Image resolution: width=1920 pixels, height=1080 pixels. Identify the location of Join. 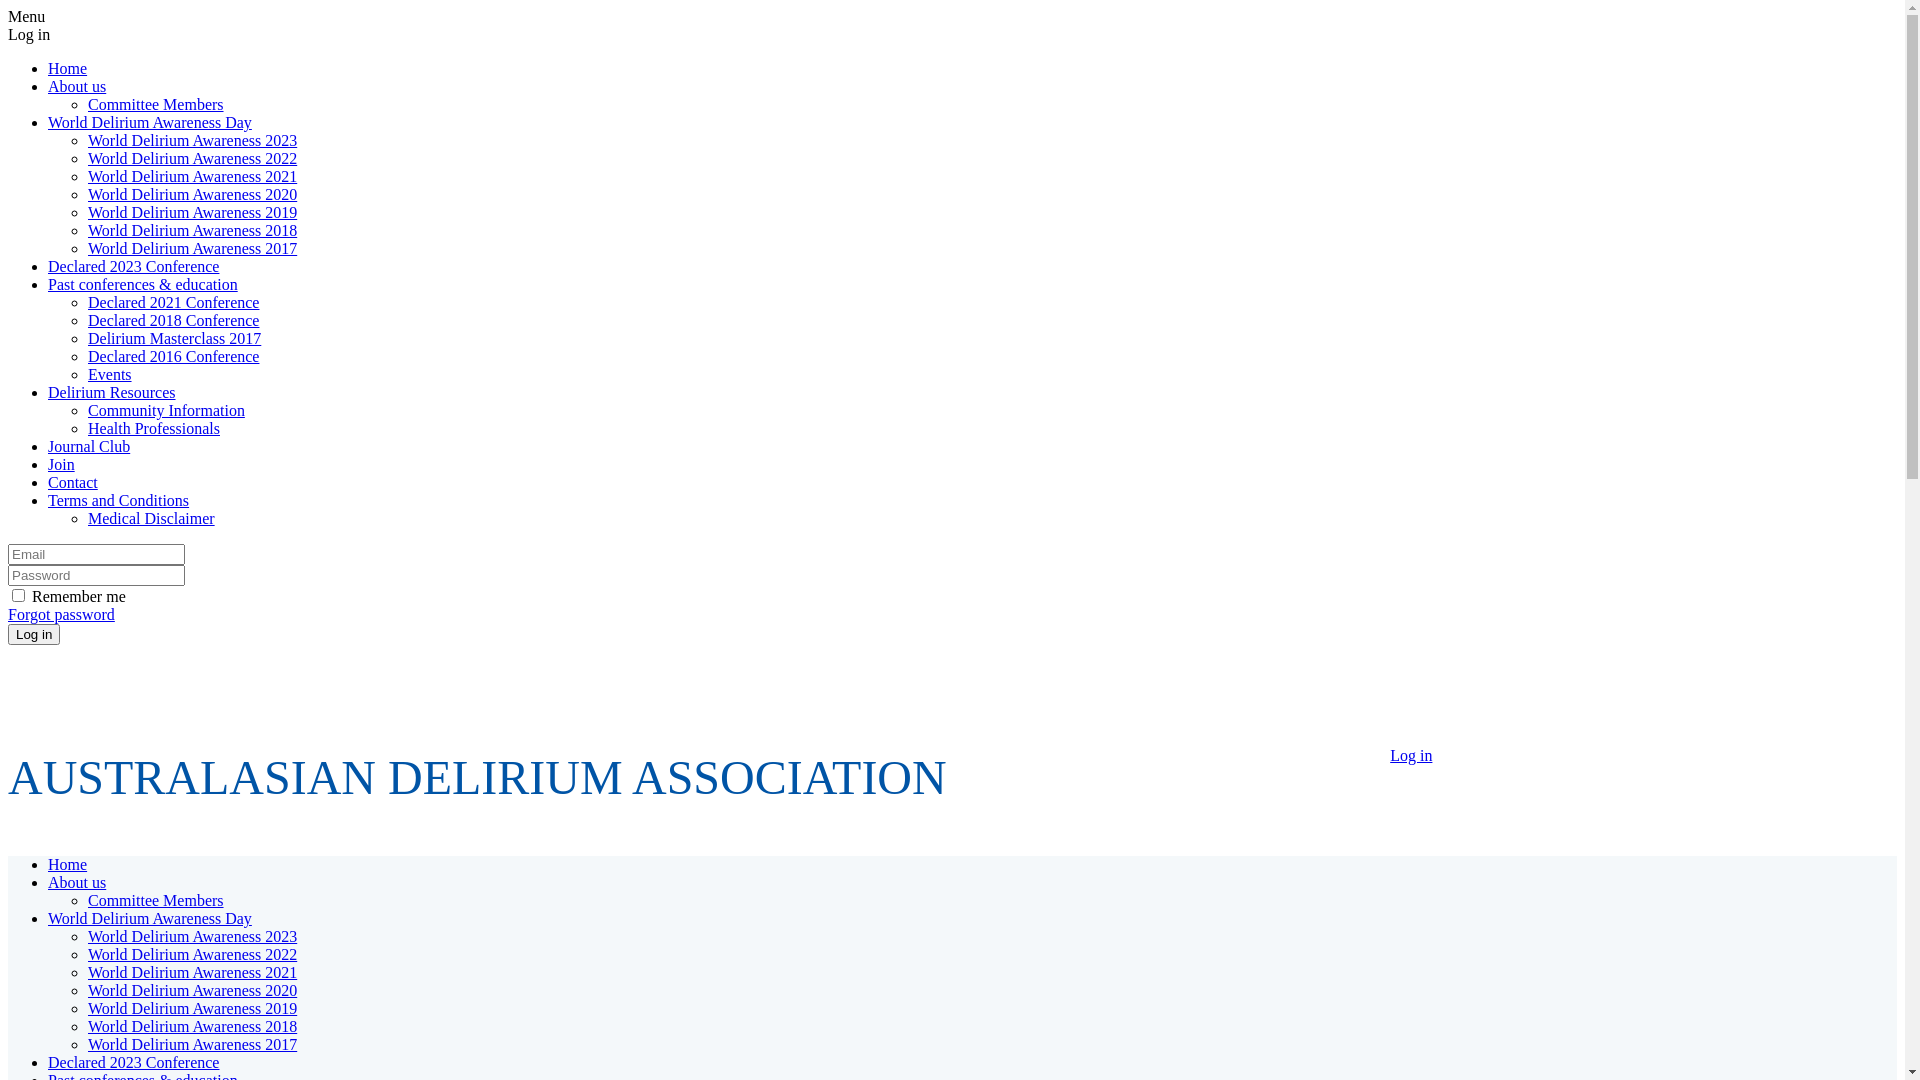
(62, 464).